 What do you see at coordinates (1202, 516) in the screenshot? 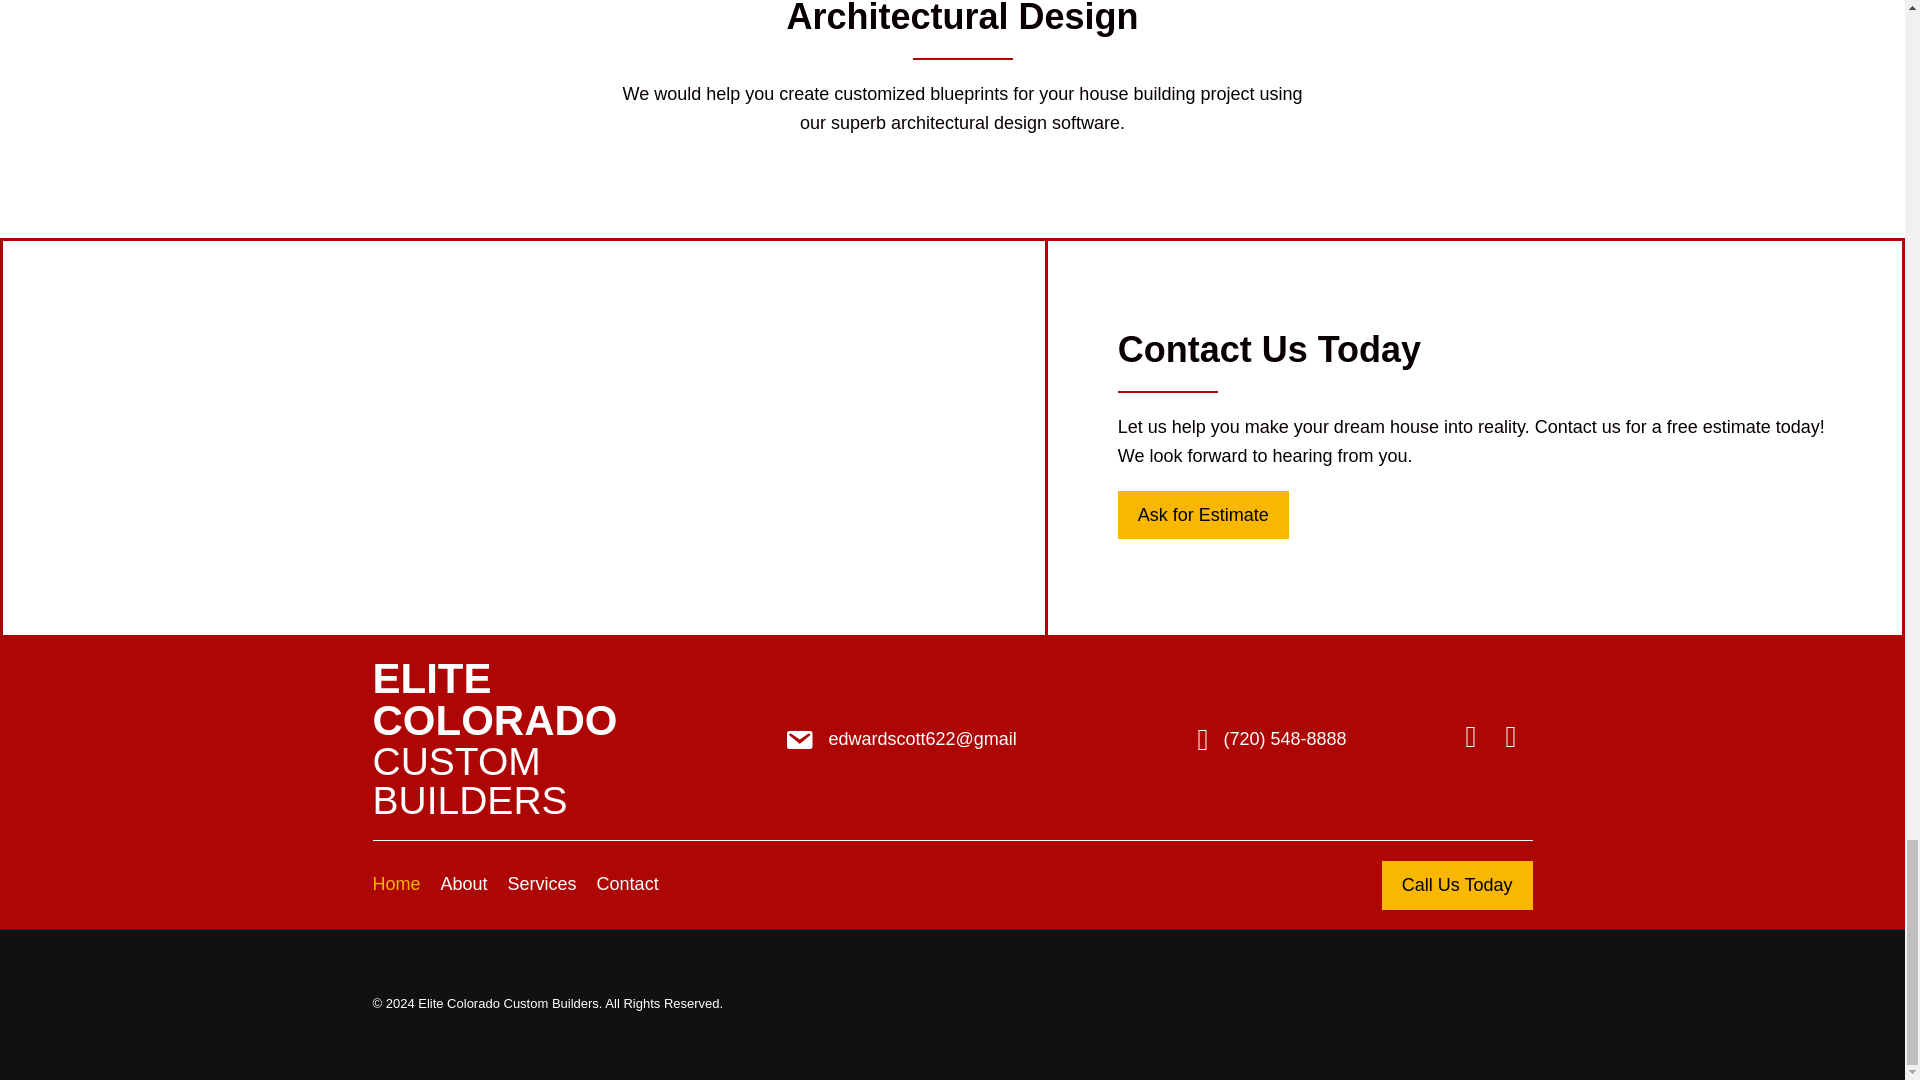
I see `Home` at bounding box center [1202, 516].